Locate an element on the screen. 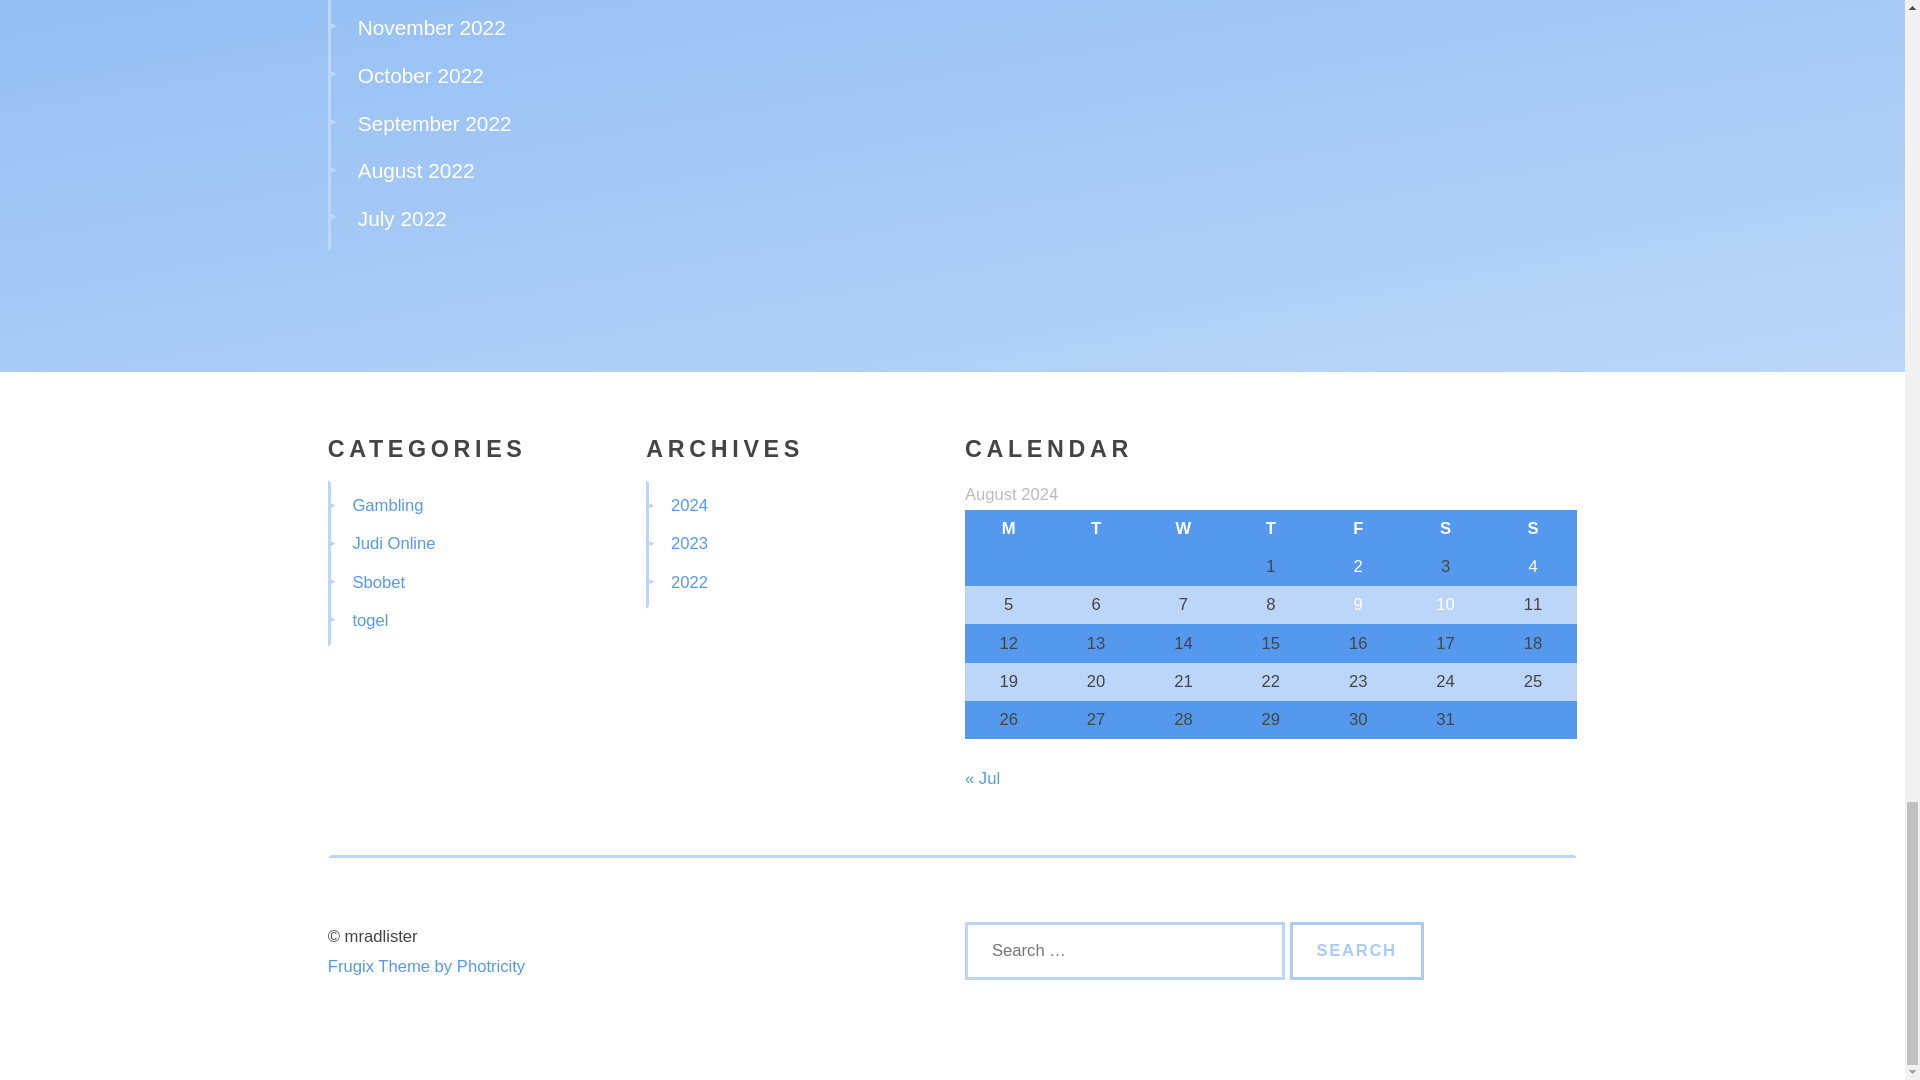  Search is located at coordinates (1357, 950).